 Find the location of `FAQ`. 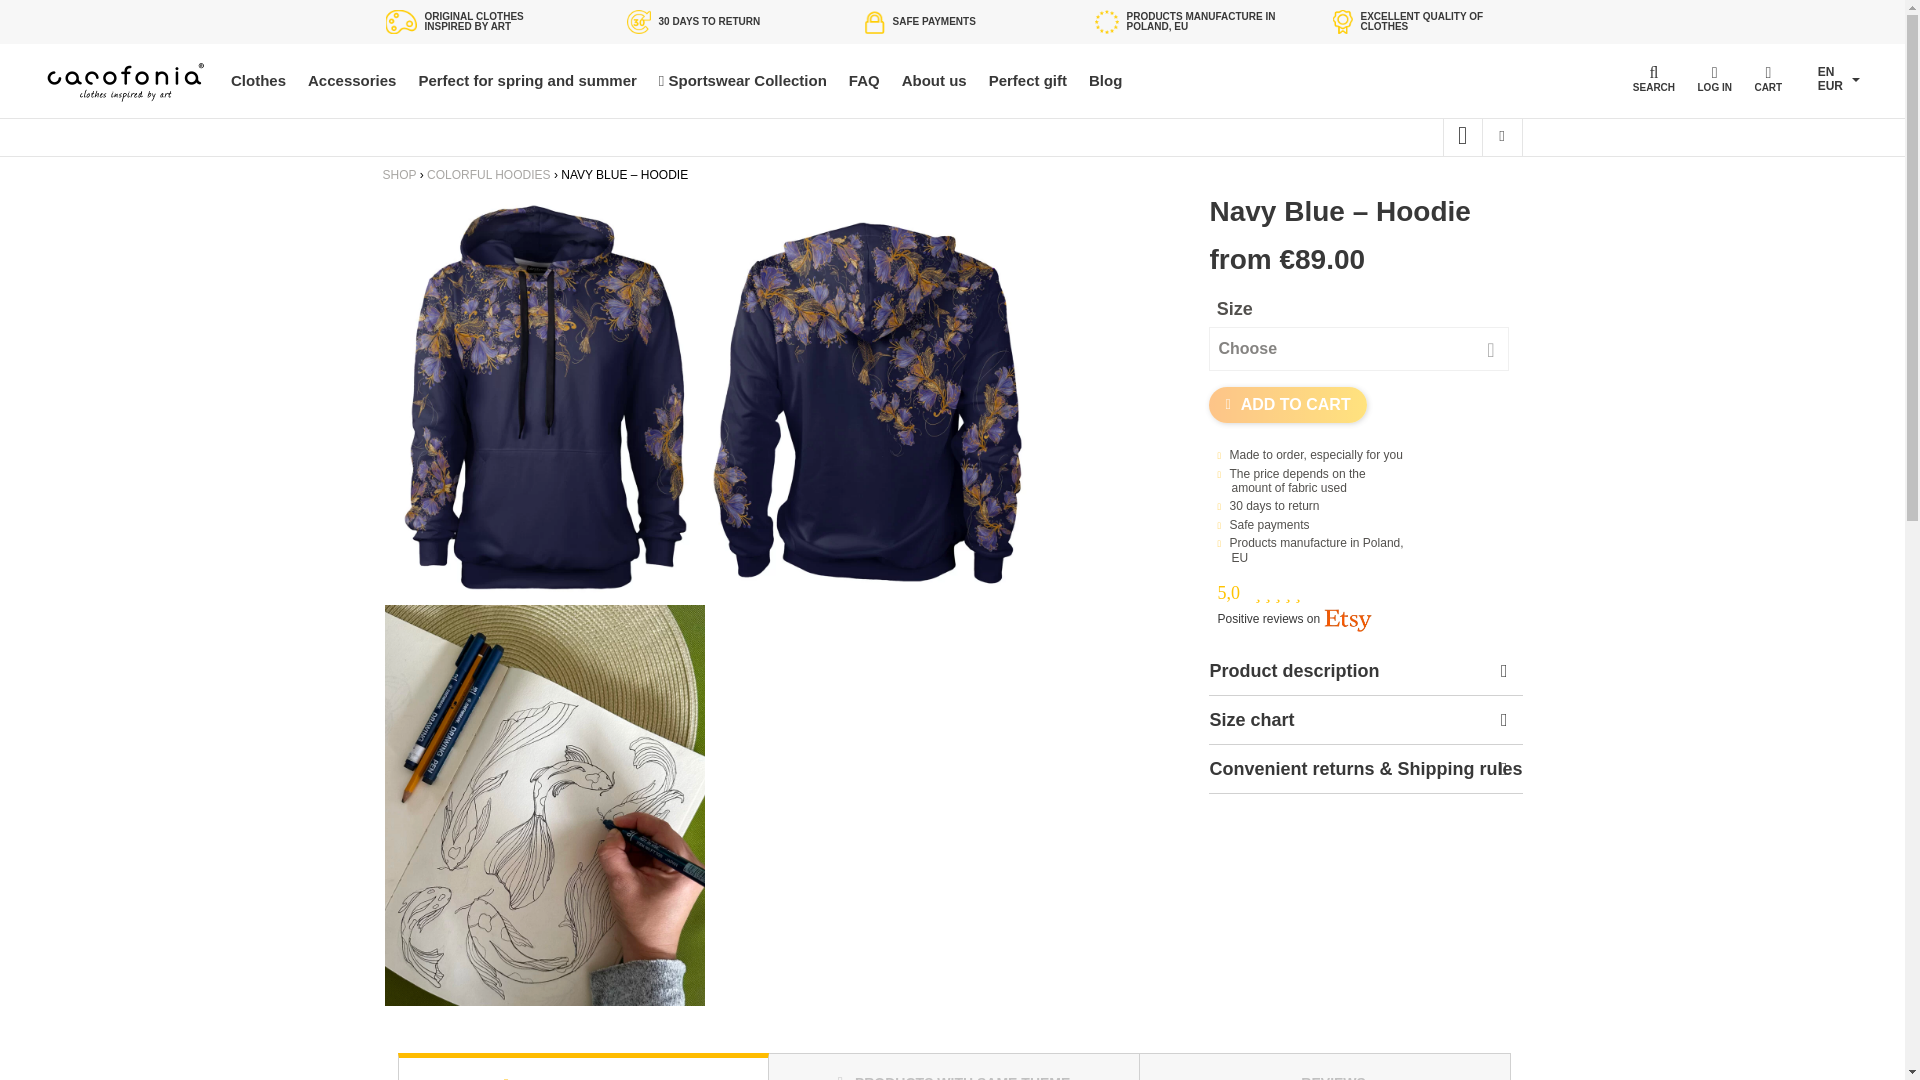

FAQ is located at coordinates (864, 80).